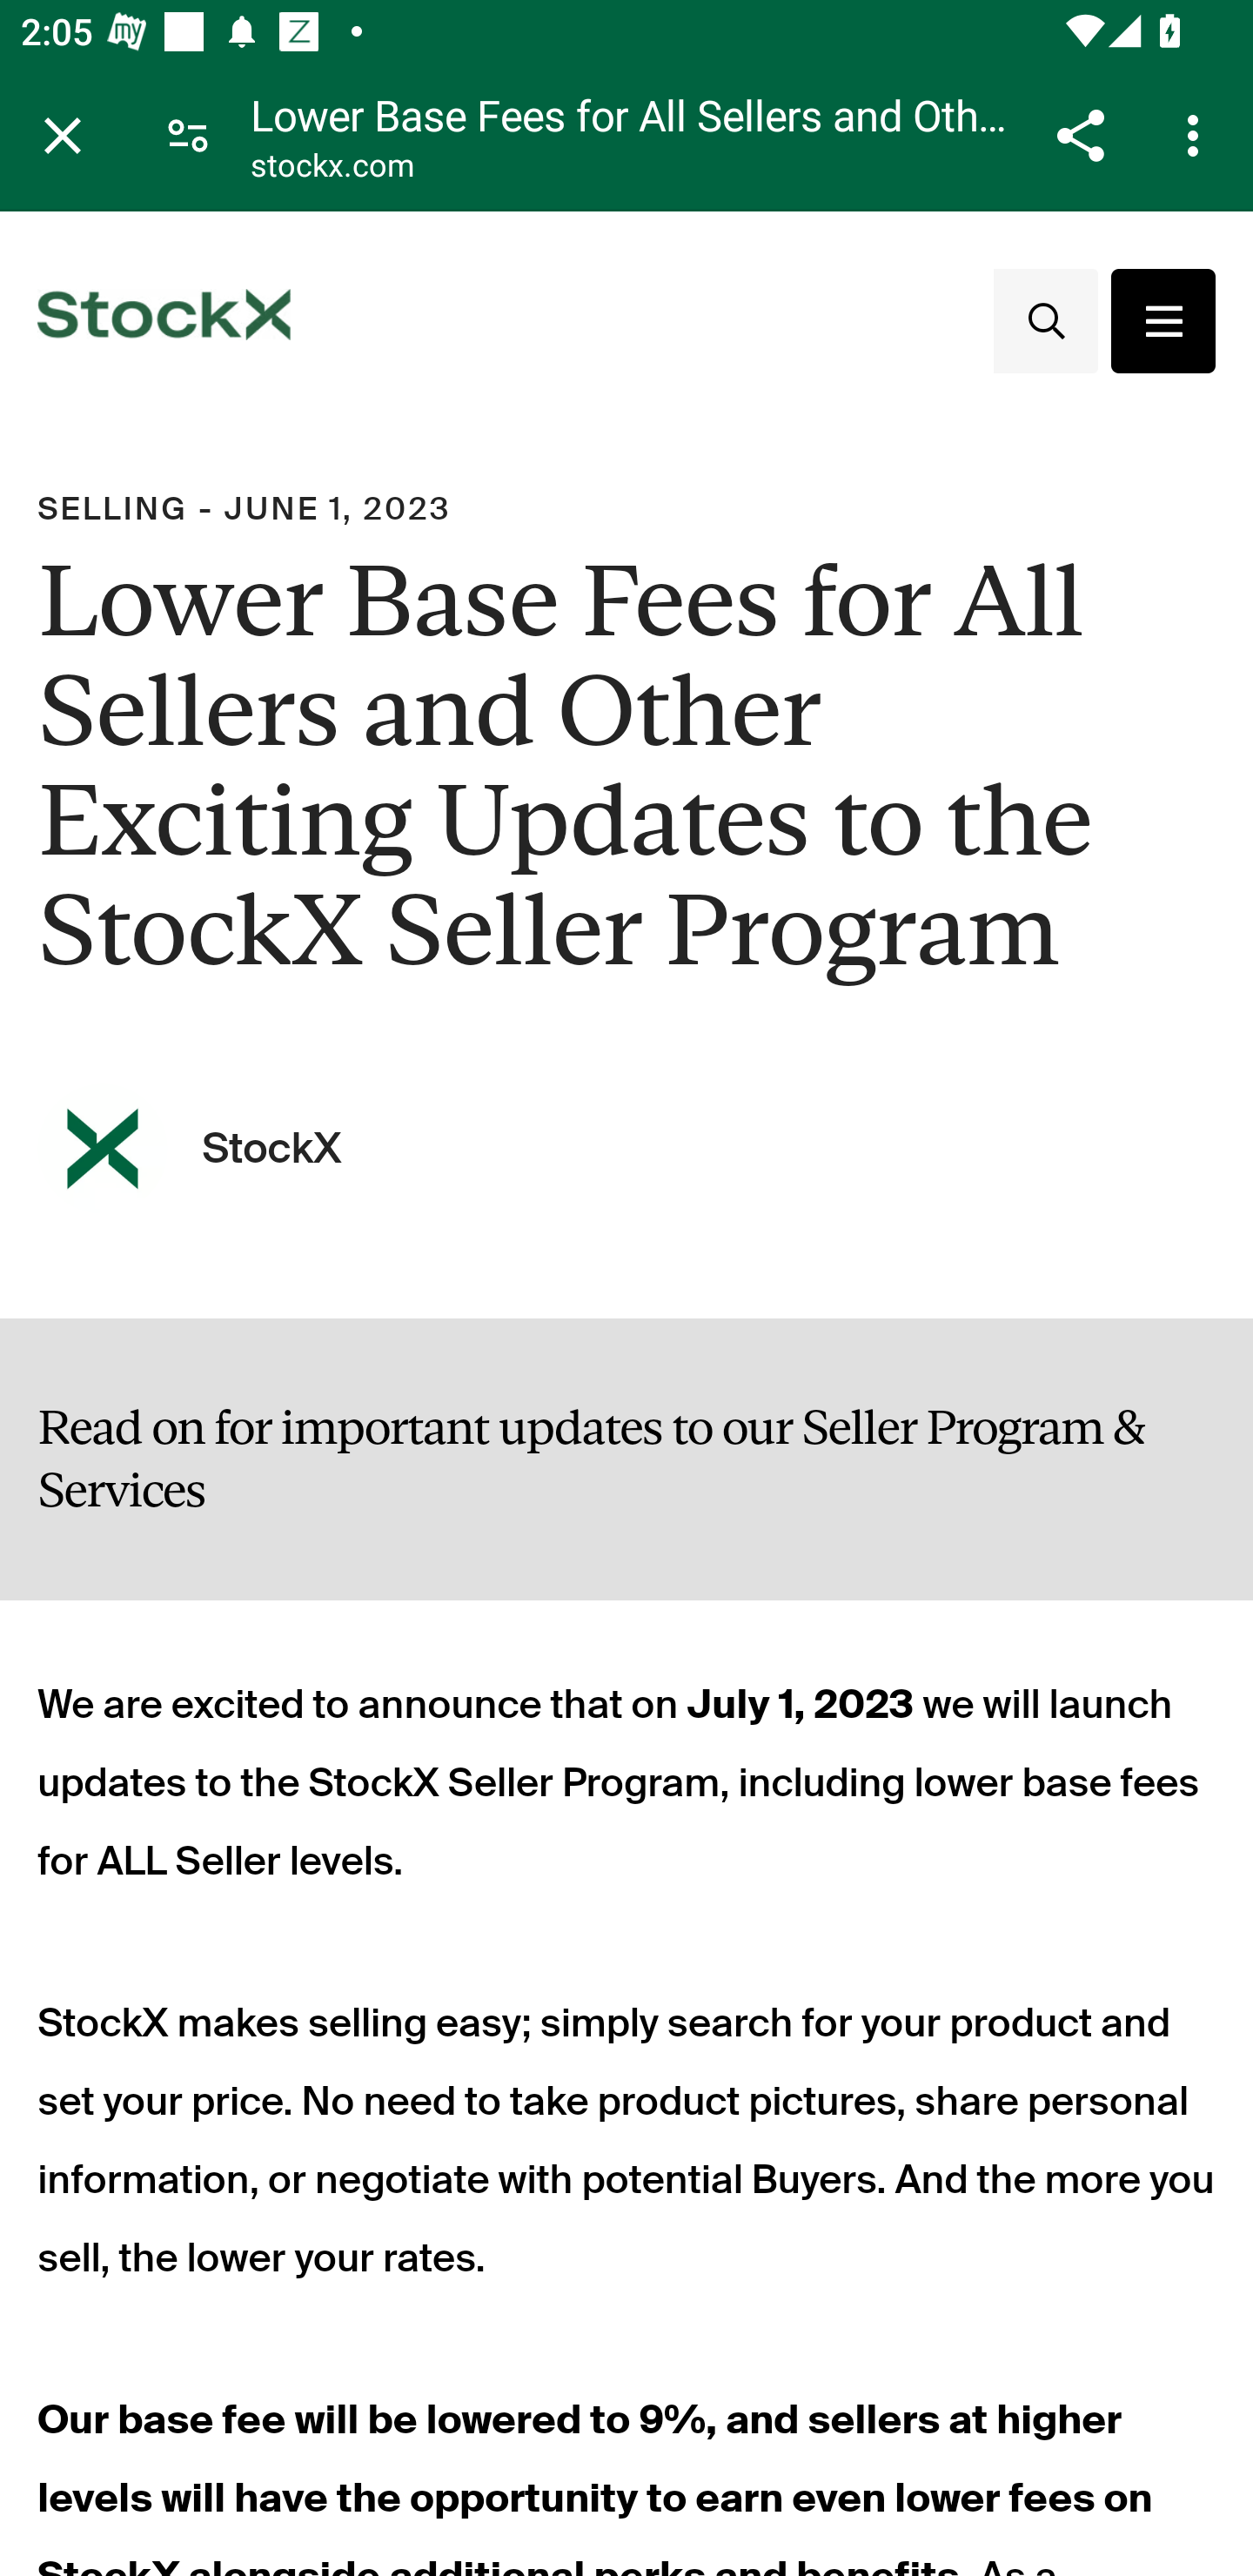 Image resolution: width=1253 pixels, height=2576 pixels. Describe the element at coordinates (164, 320) in the screenshot. I see `stockx` at that location.